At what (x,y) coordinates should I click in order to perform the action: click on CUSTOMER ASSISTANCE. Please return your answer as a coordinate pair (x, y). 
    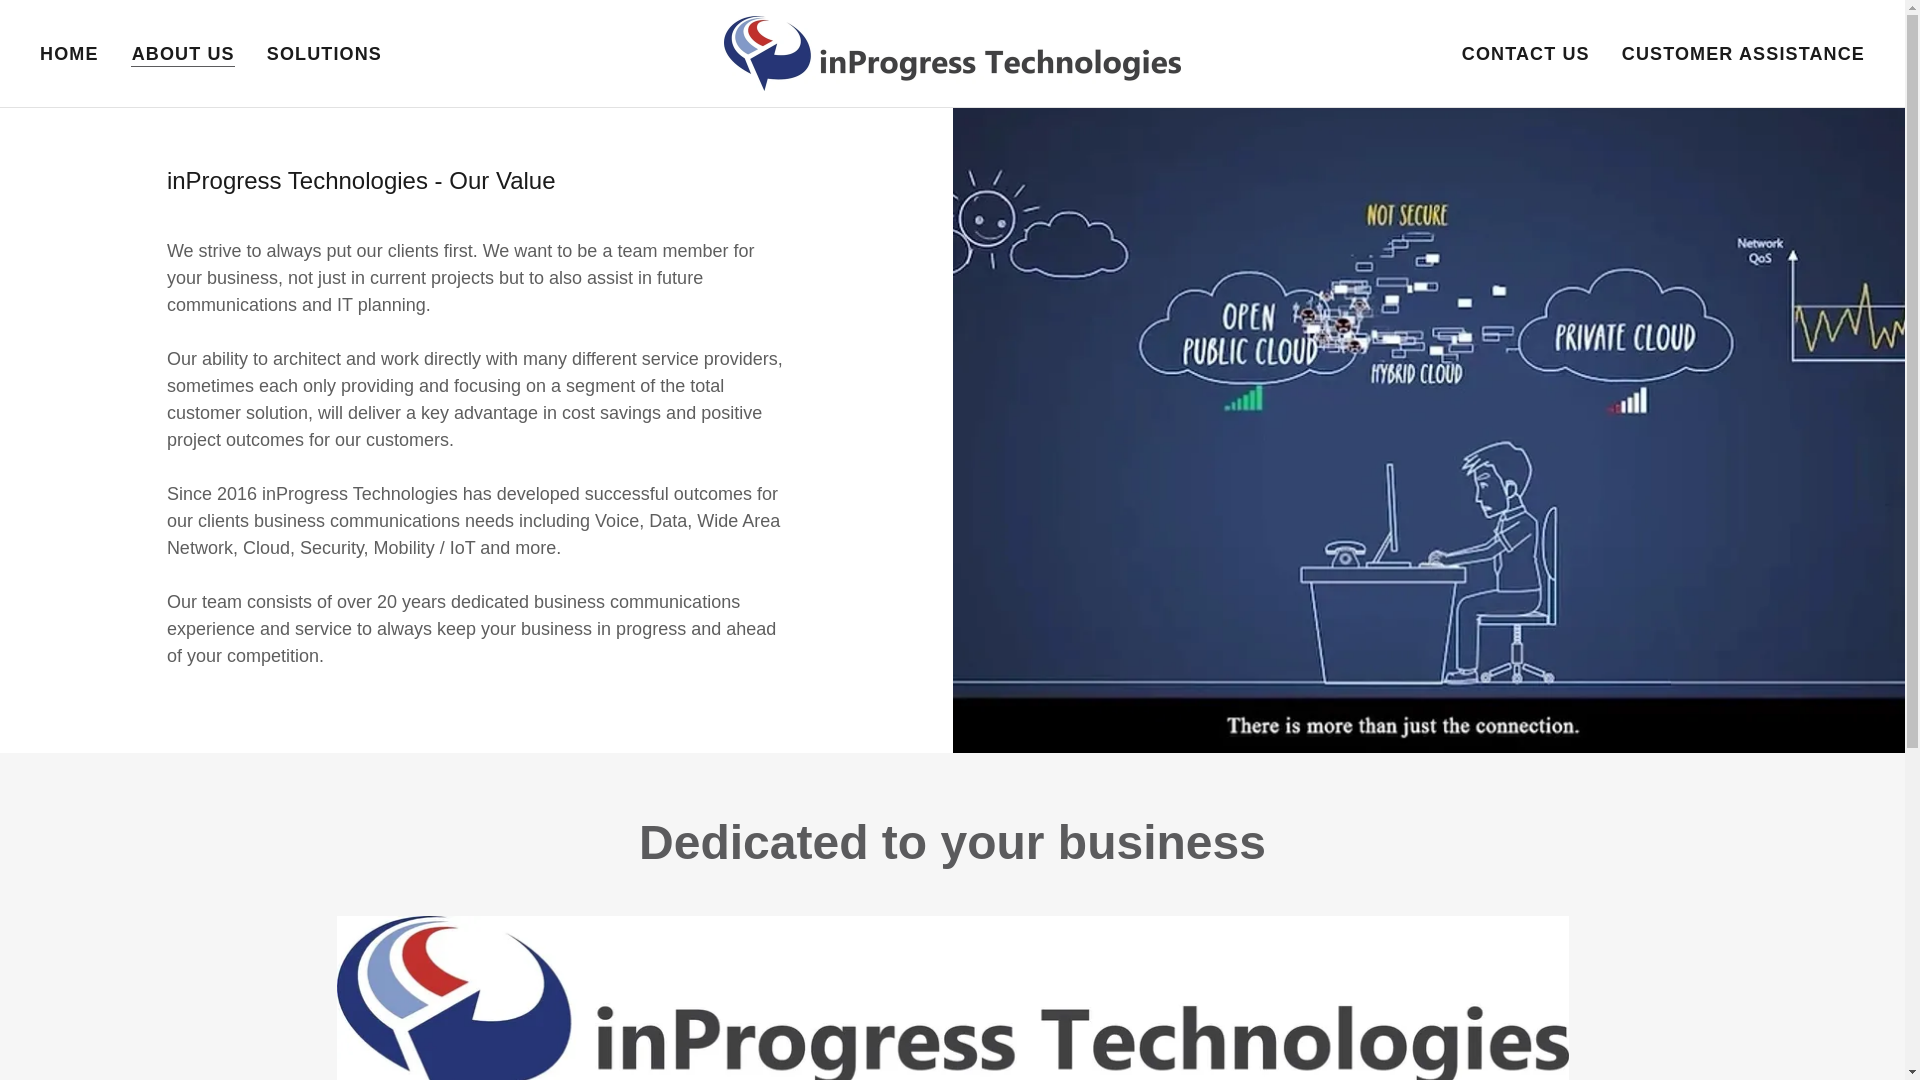
    Looking at the image, I should click on (1743, 54).